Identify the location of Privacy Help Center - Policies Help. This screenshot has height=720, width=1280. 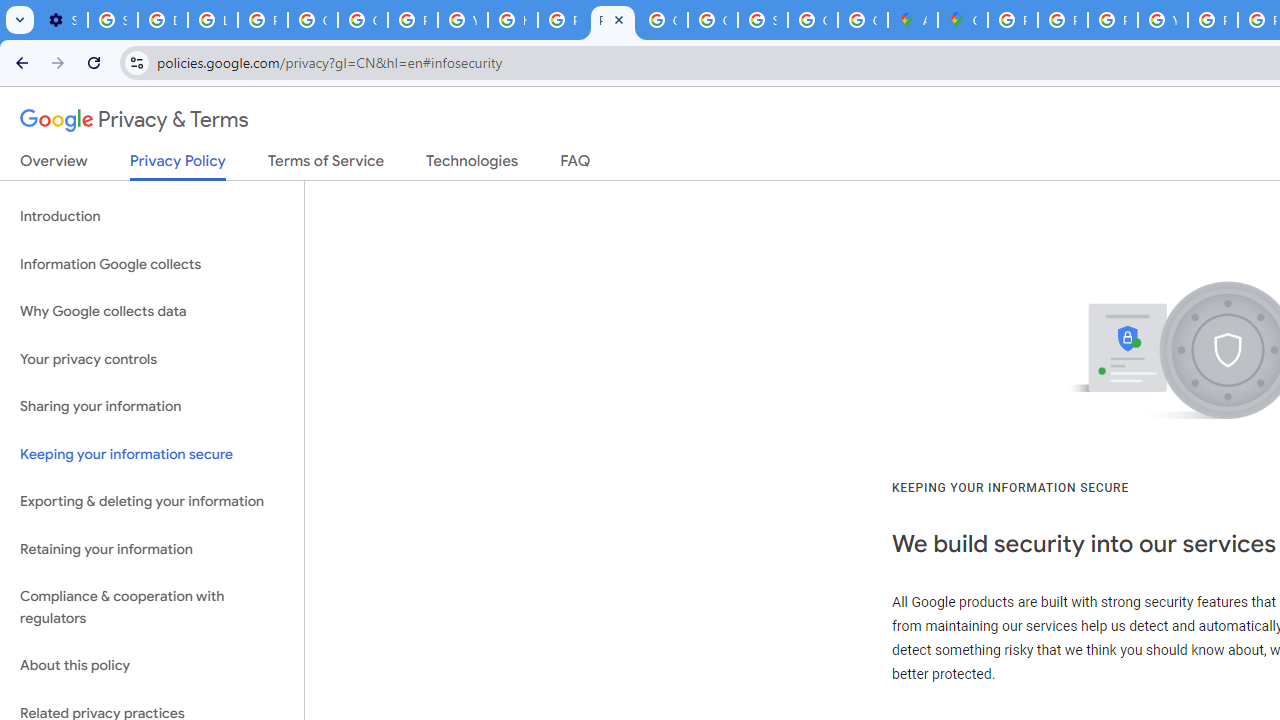
(1112, 20).